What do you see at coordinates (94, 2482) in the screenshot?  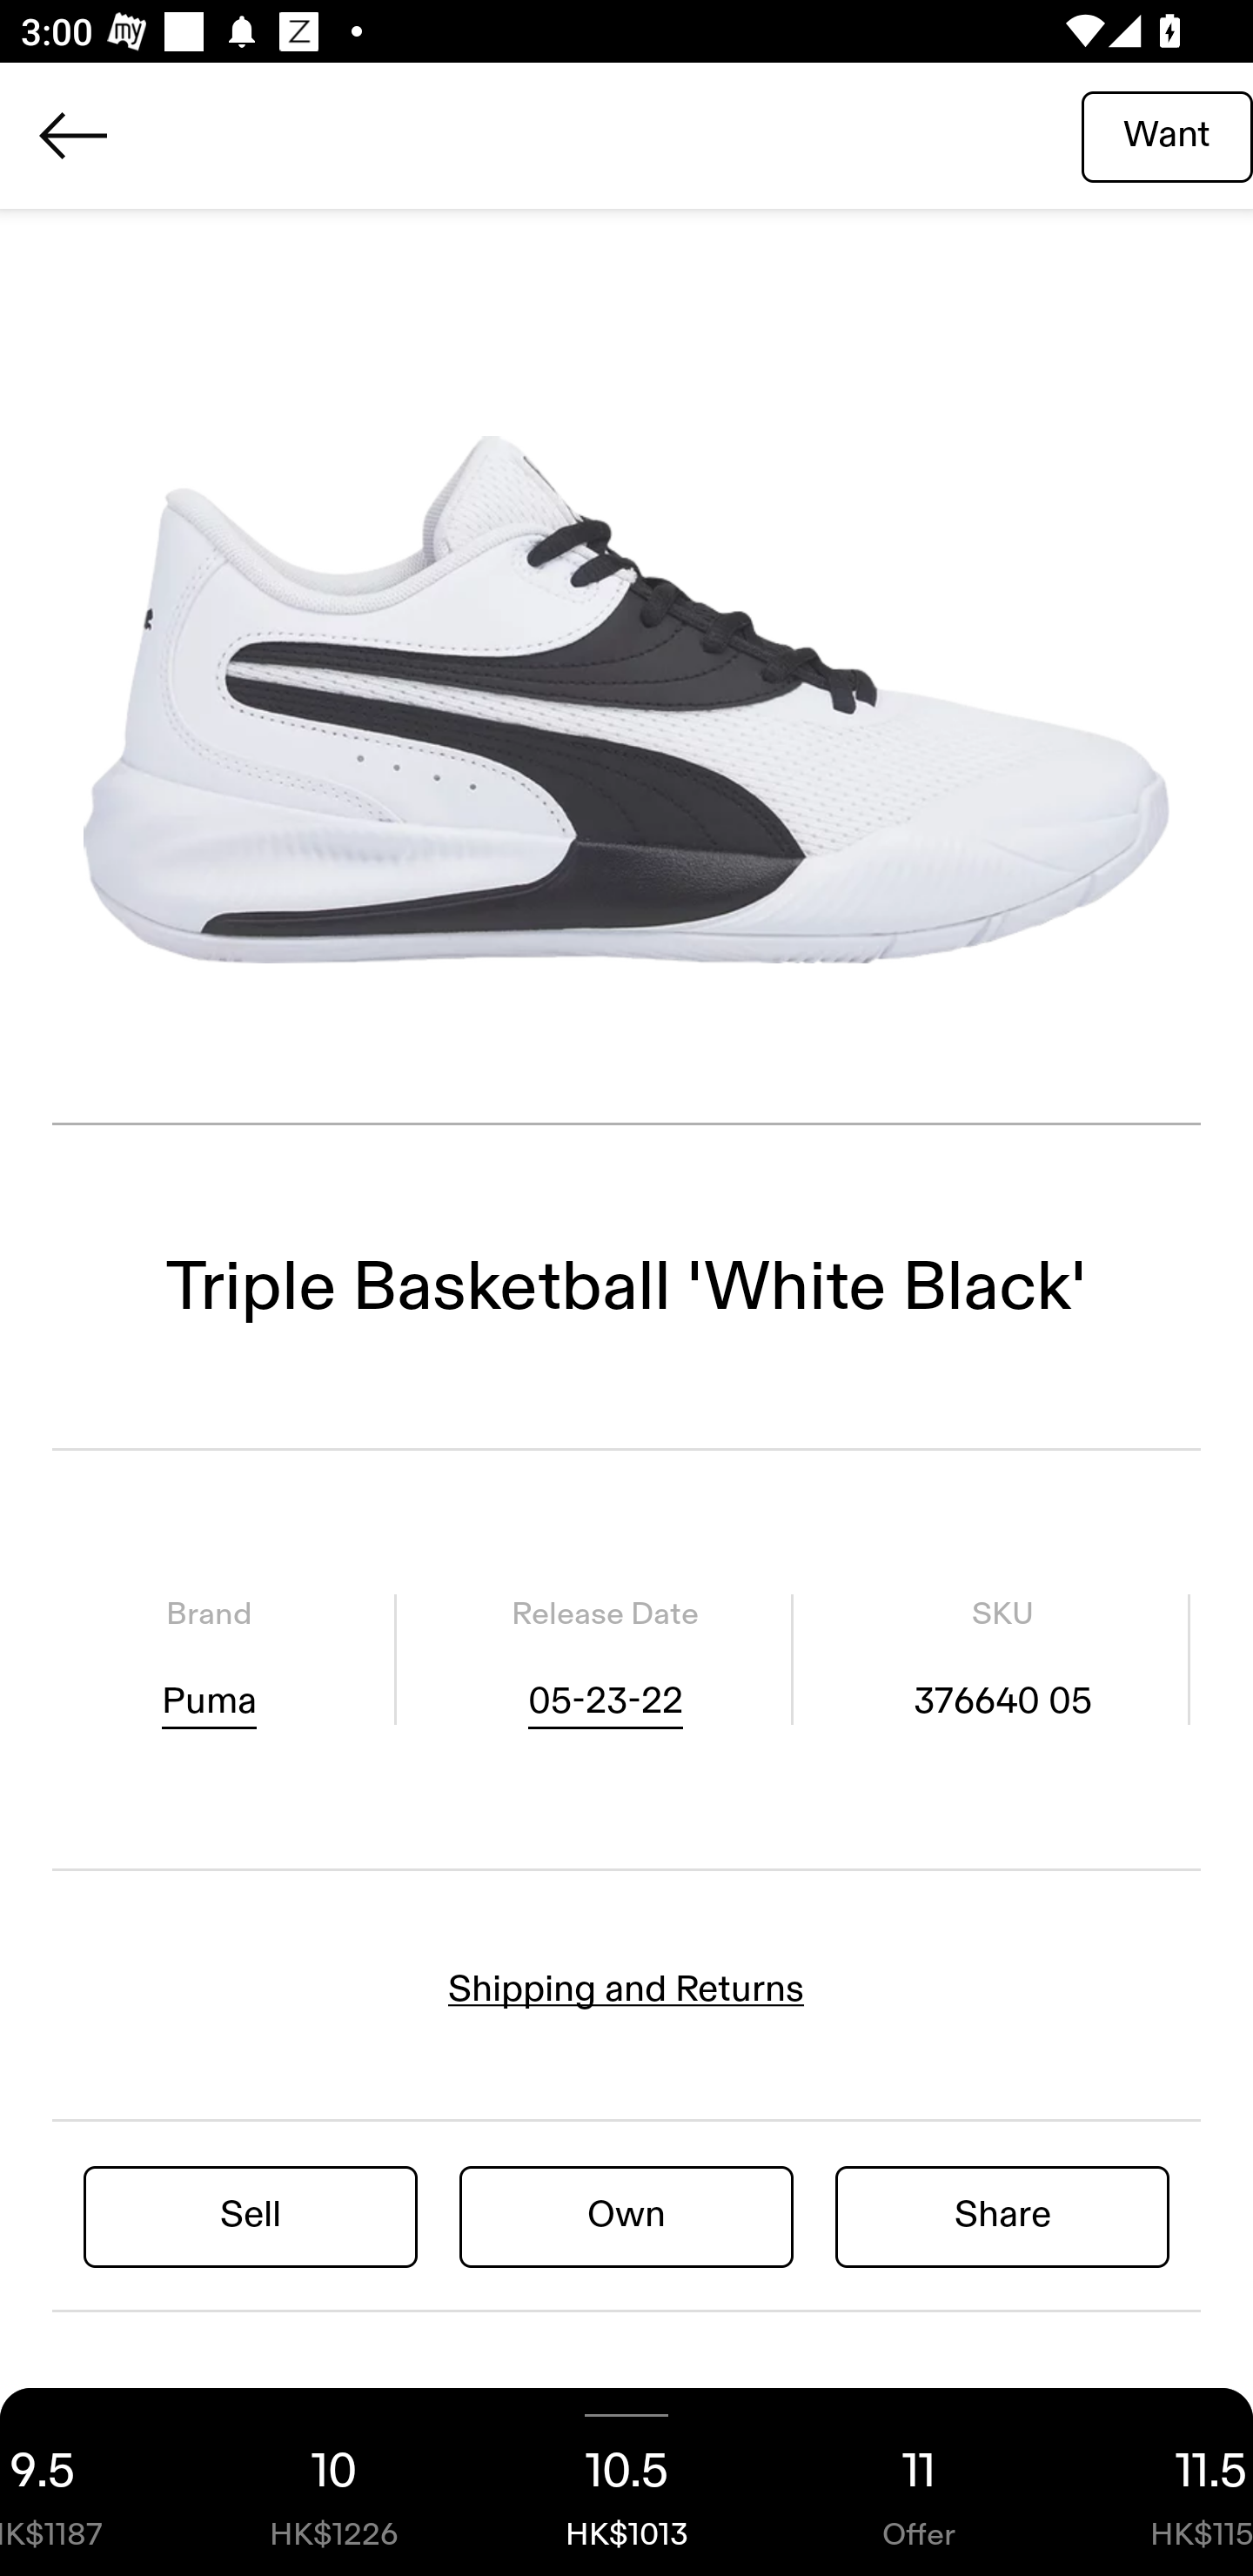 I see `9.5 HK$1187` at bounding box center [94, 2482].